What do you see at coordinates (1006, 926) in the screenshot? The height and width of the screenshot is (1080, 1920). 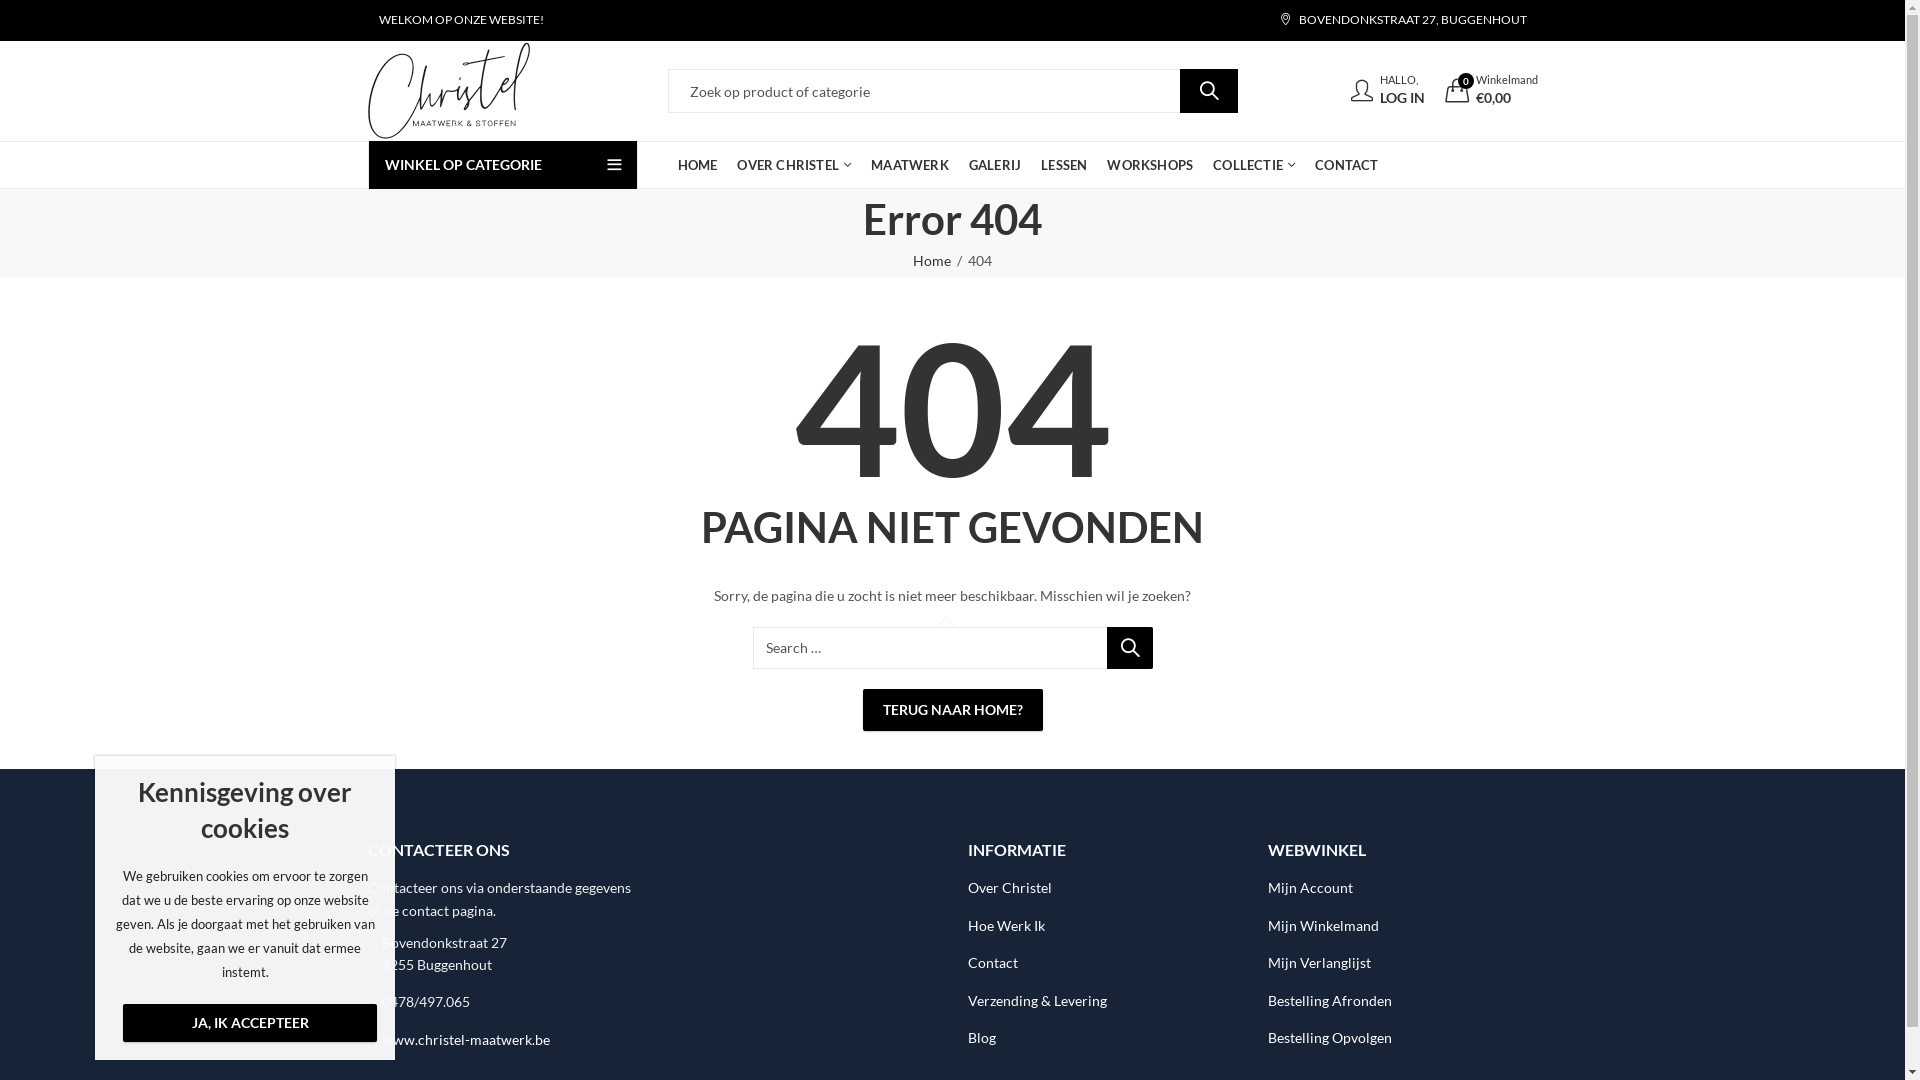 I see `Hoe Werk Ik` at bounding box center [1006, 926].